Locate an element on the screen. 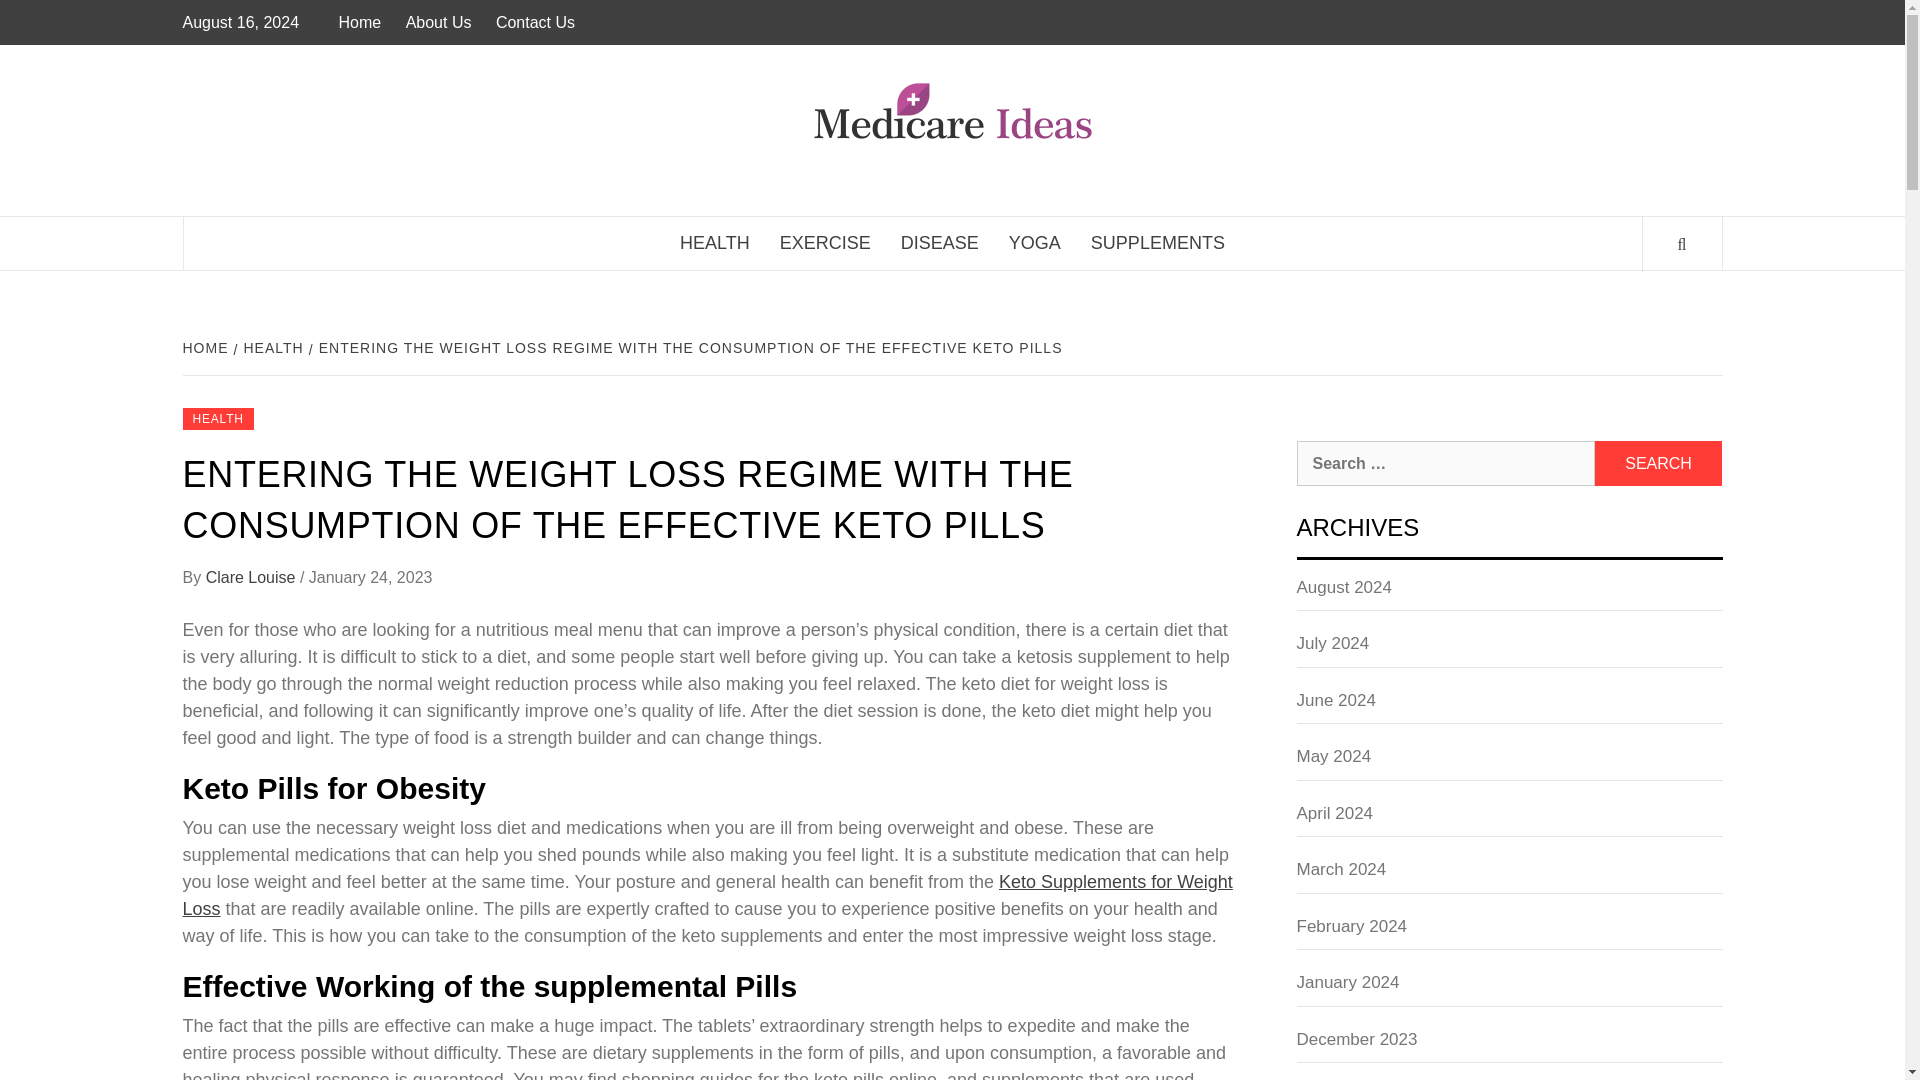 This screenshot has height=1080, width=1920. Search is located at coordinates (1658, 463).